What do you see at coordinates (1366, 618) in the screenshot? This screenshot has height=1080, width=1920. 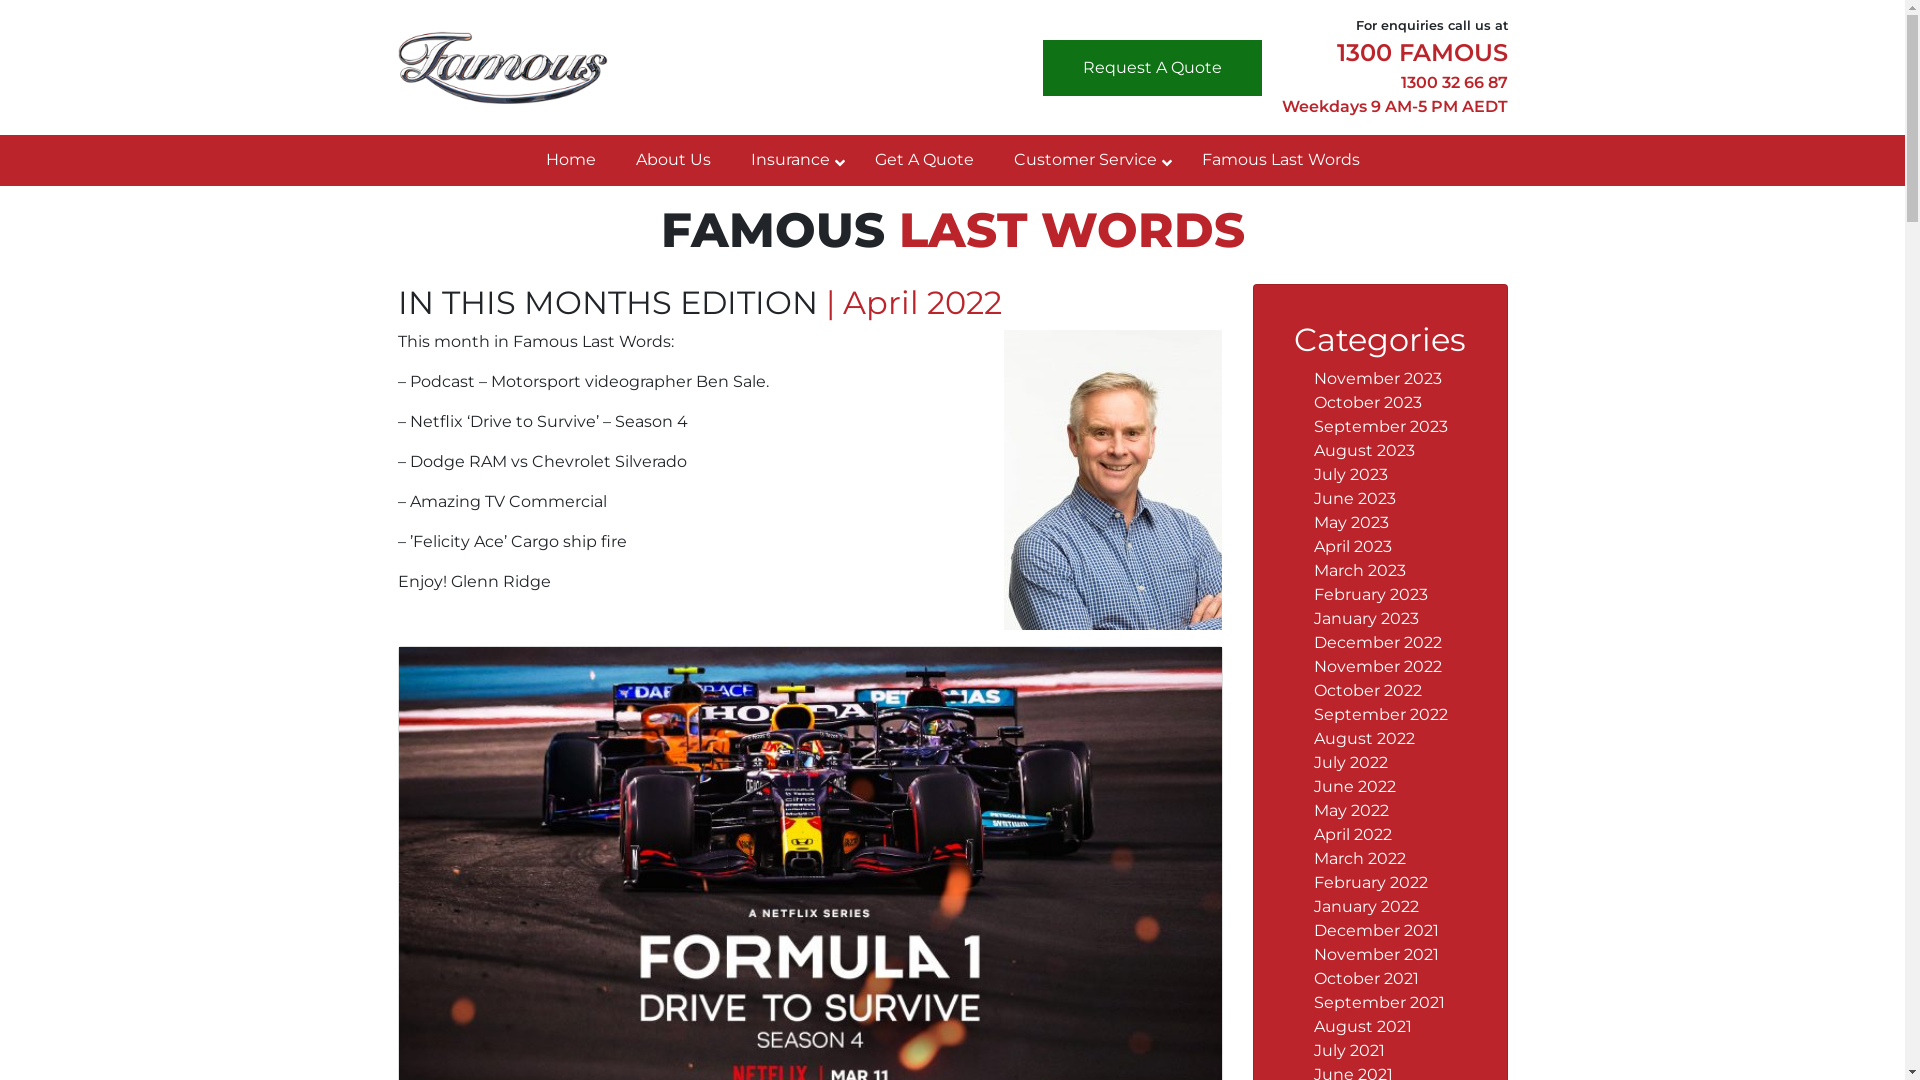 I see `January 2023` at bounding box center [1366, 618].